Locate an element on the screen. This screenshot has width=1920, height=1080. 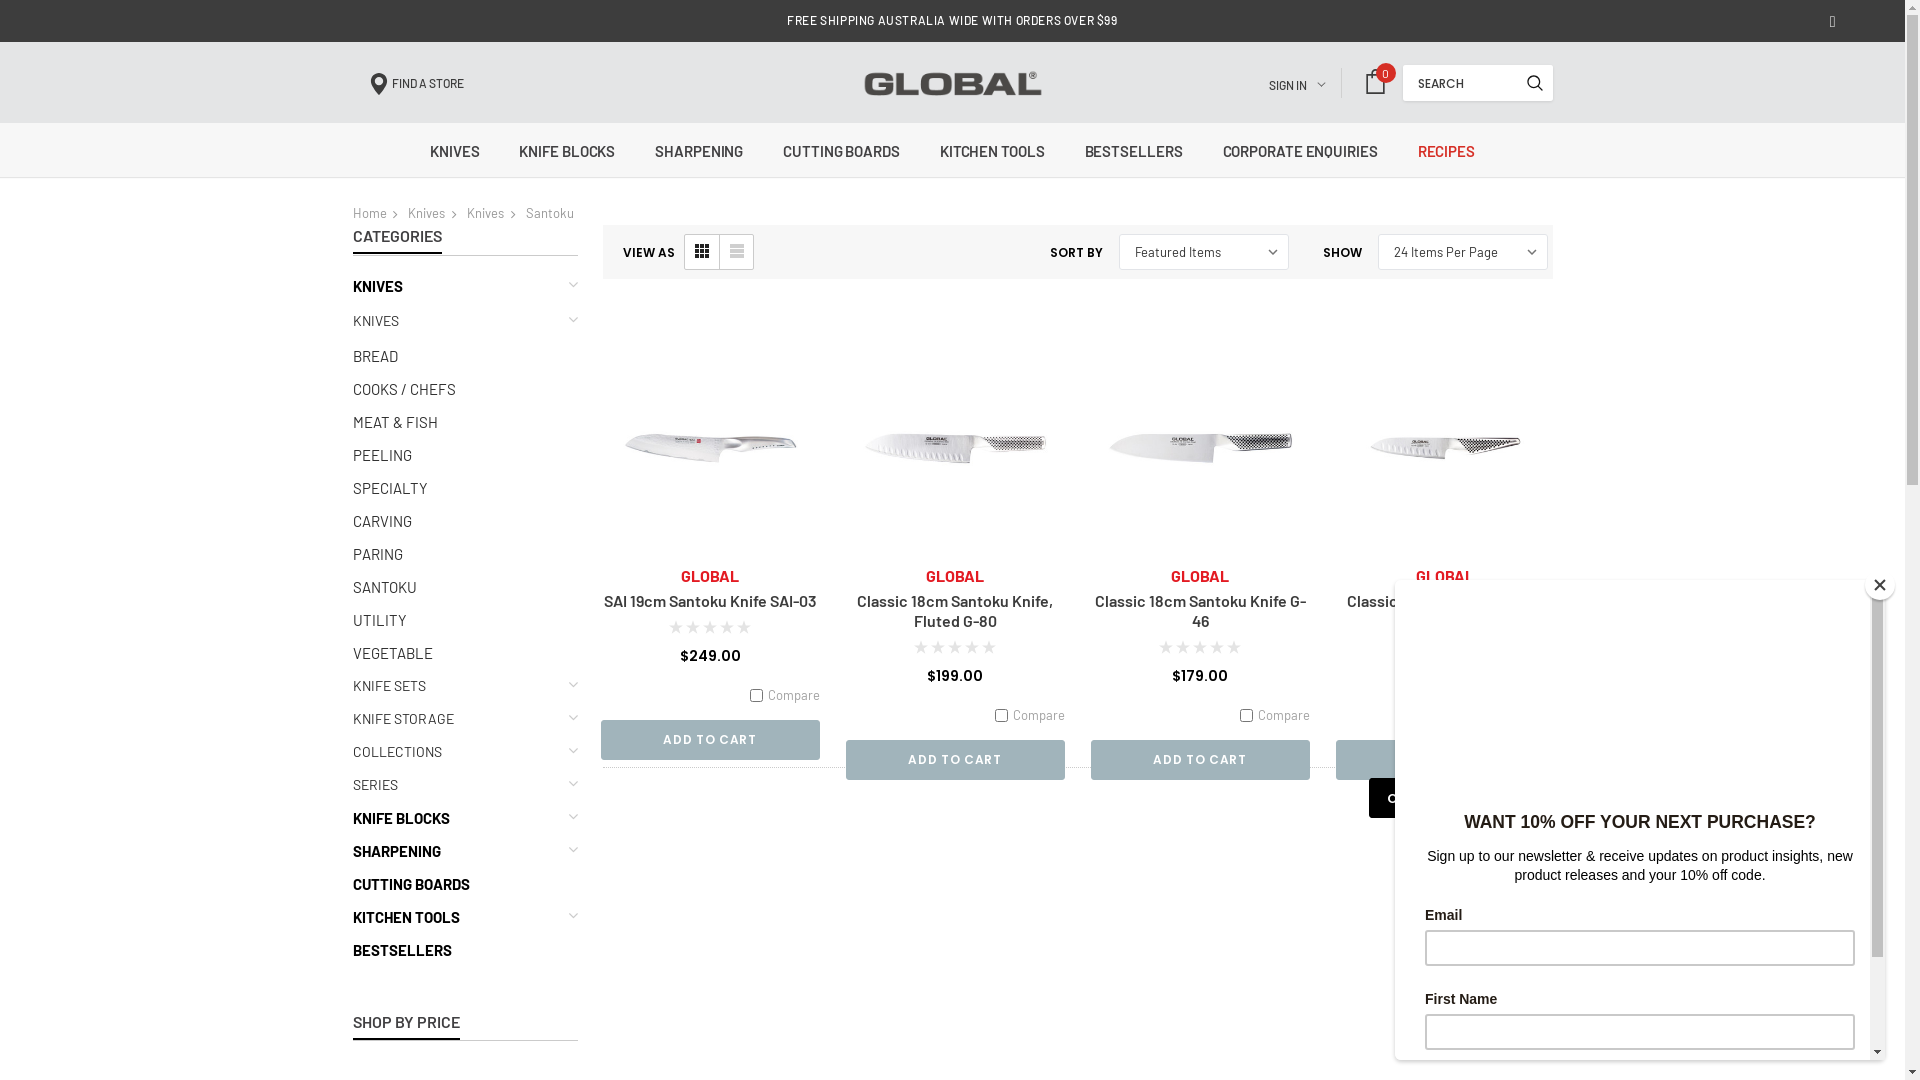
COMPARE SELECTED is located at coordinates (1460, 798).